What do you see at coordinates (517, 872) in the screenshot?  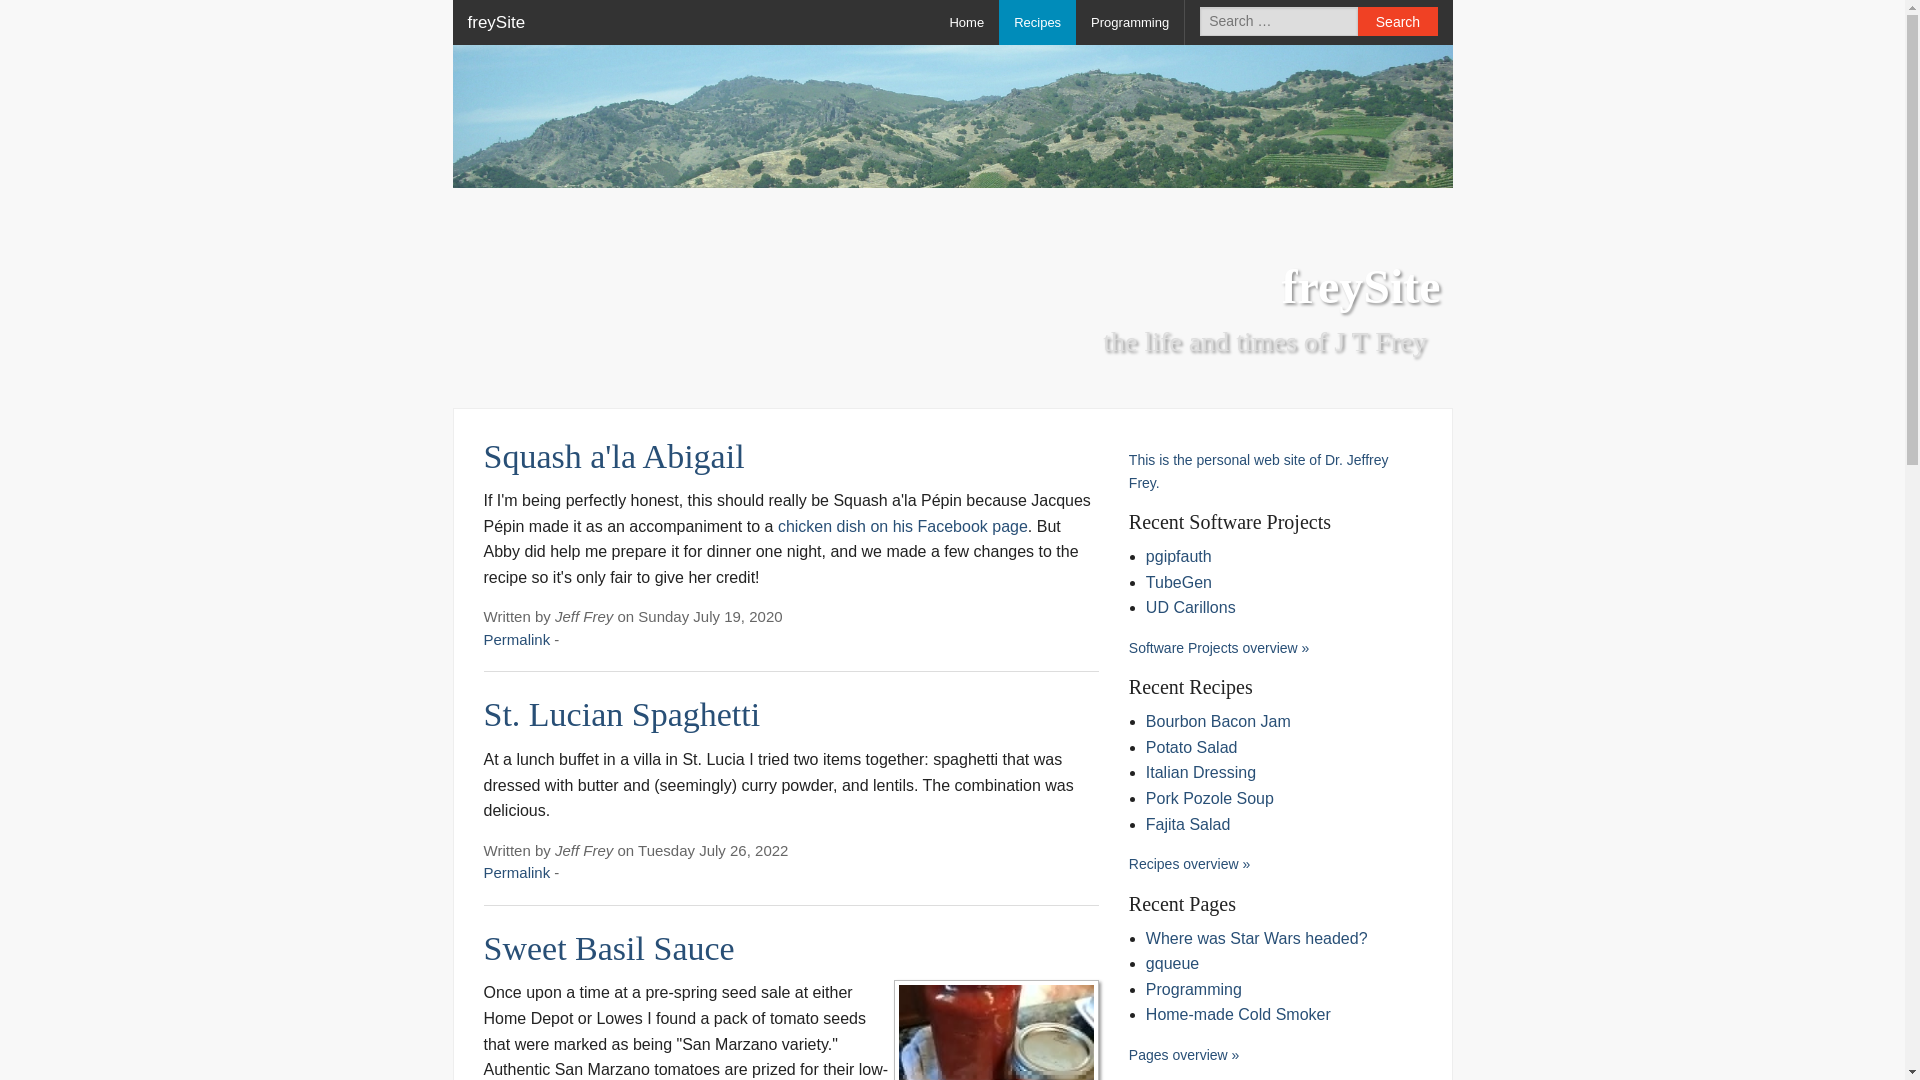 I see `Permalink` at bounding box center [517, 872].